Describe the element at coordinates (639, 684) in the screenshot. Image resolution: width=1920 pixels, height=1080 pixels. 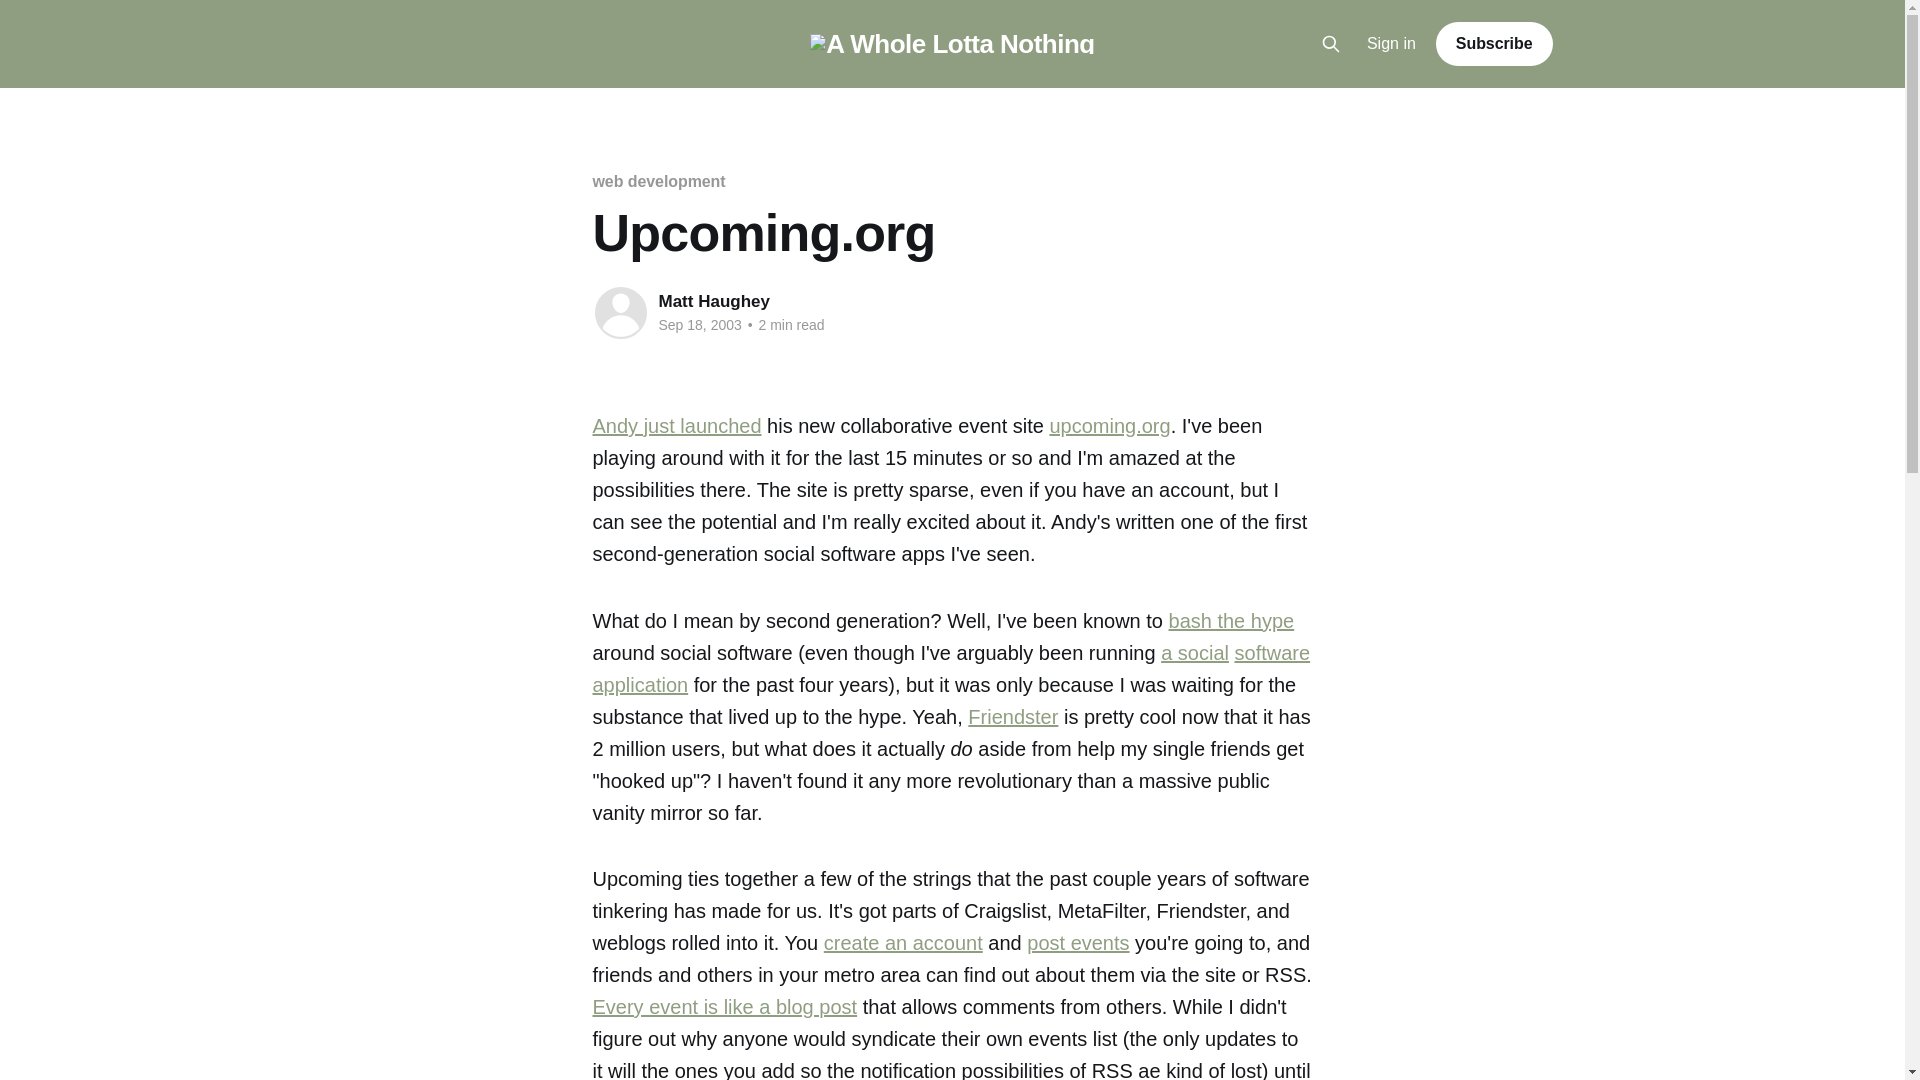
I see `application` at that location.